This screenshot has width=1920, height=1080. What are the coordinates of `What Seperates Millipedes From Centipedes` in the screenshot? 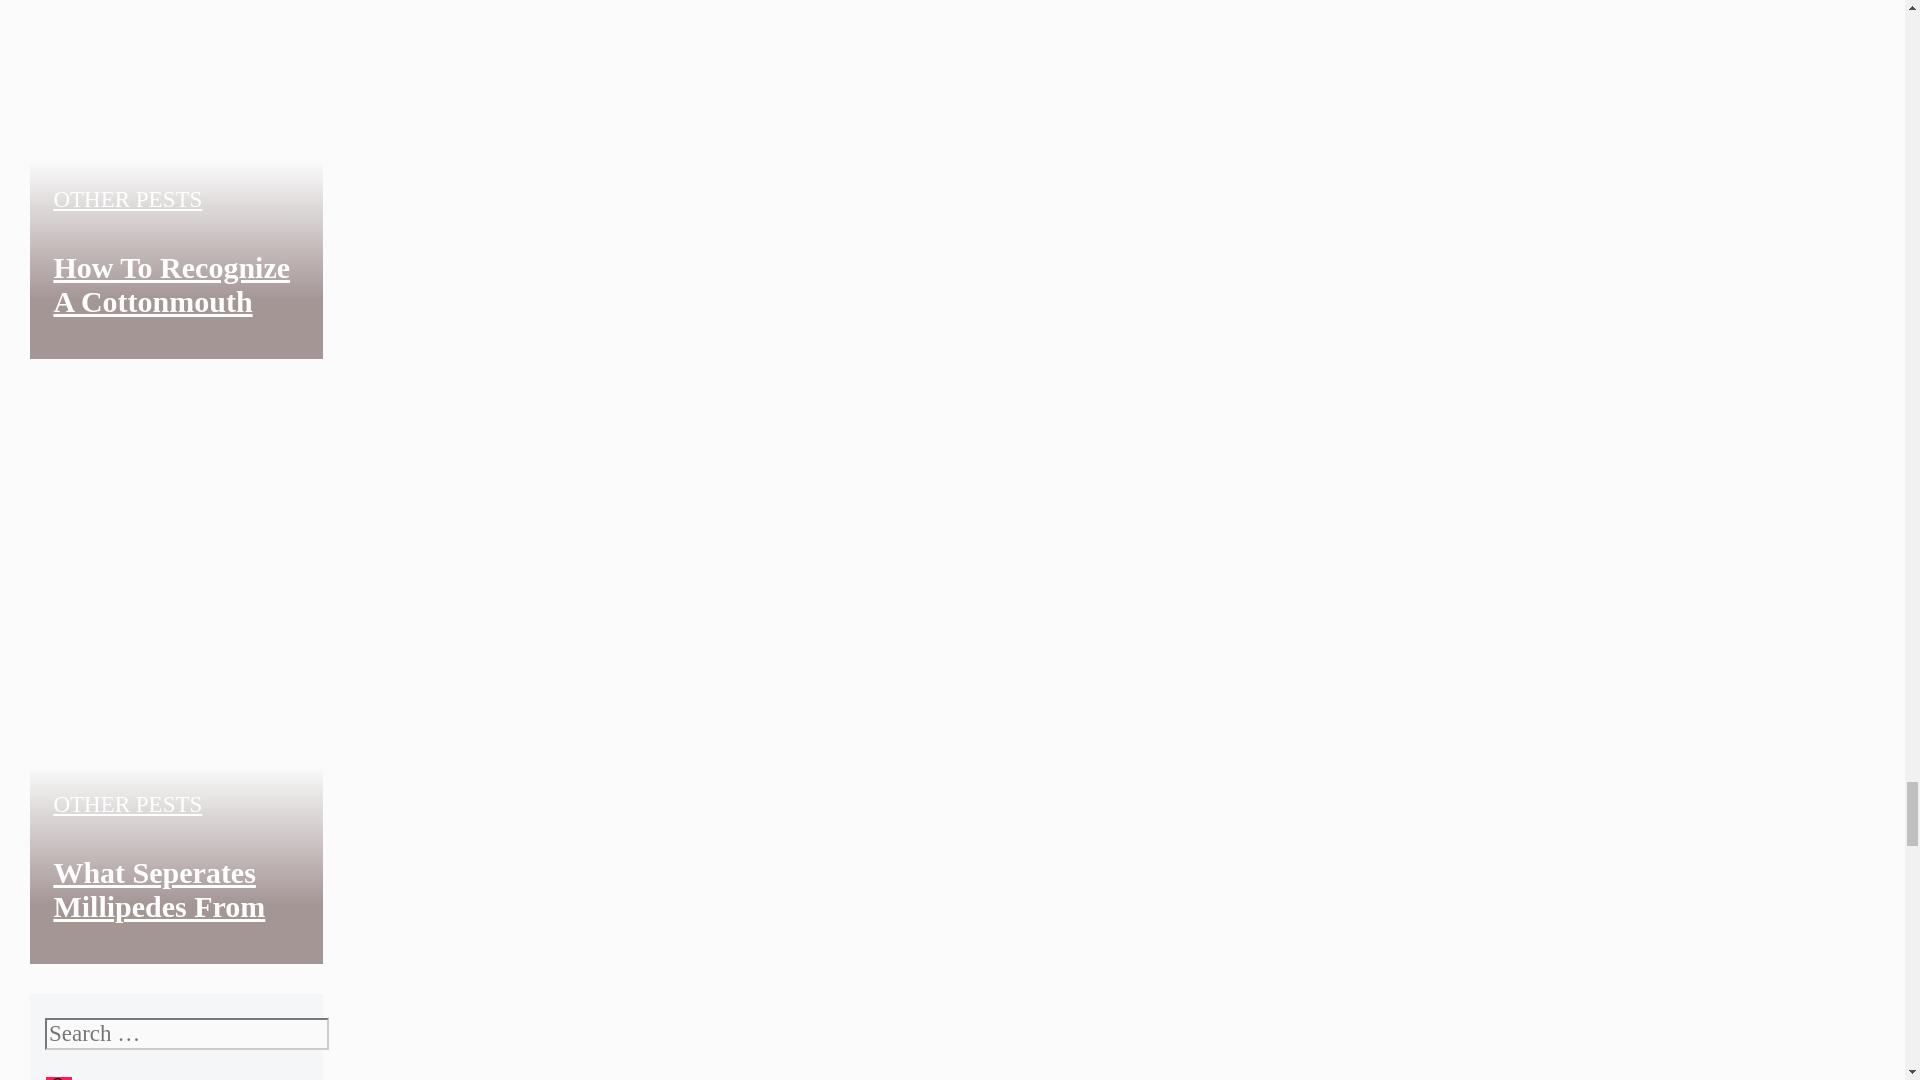 It's located at (158, 906).